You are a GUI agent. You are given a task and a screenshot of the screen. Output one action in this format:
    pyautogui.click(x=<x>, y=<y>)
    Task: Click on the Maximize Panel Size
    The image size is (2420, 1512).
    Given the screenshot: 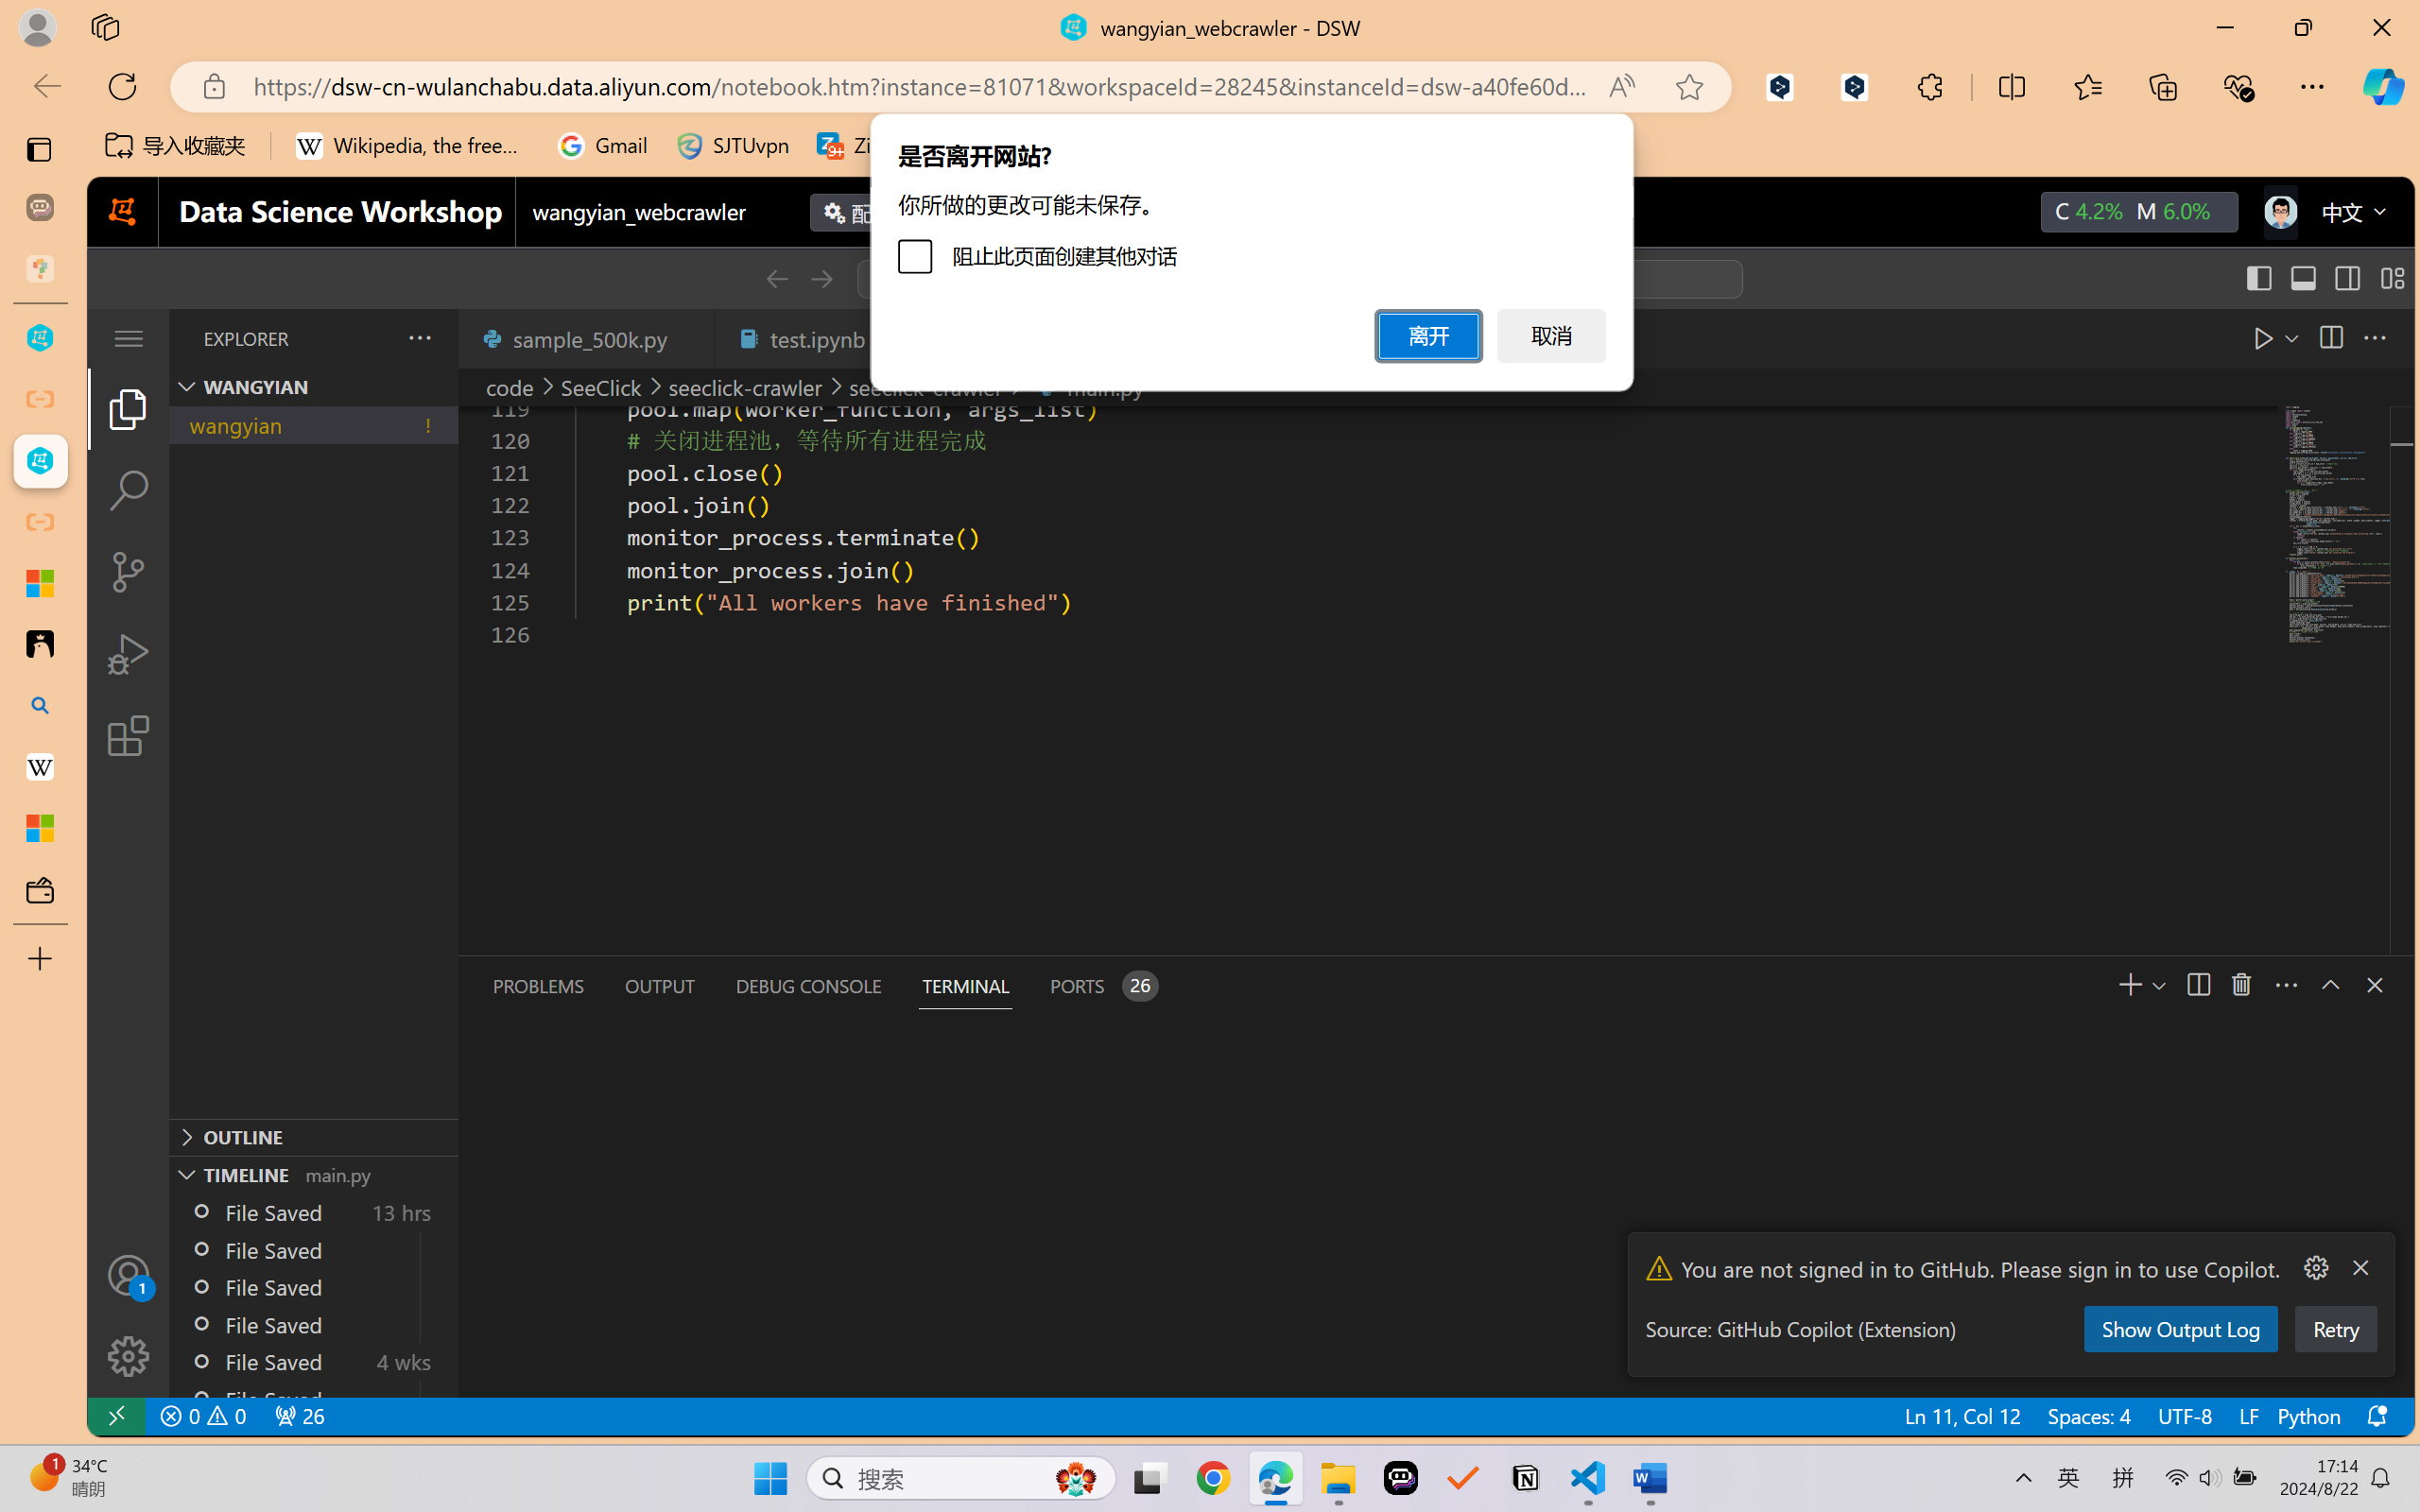 What is the action you would take?
    pyautogui.click(x=2329, y=985)
    